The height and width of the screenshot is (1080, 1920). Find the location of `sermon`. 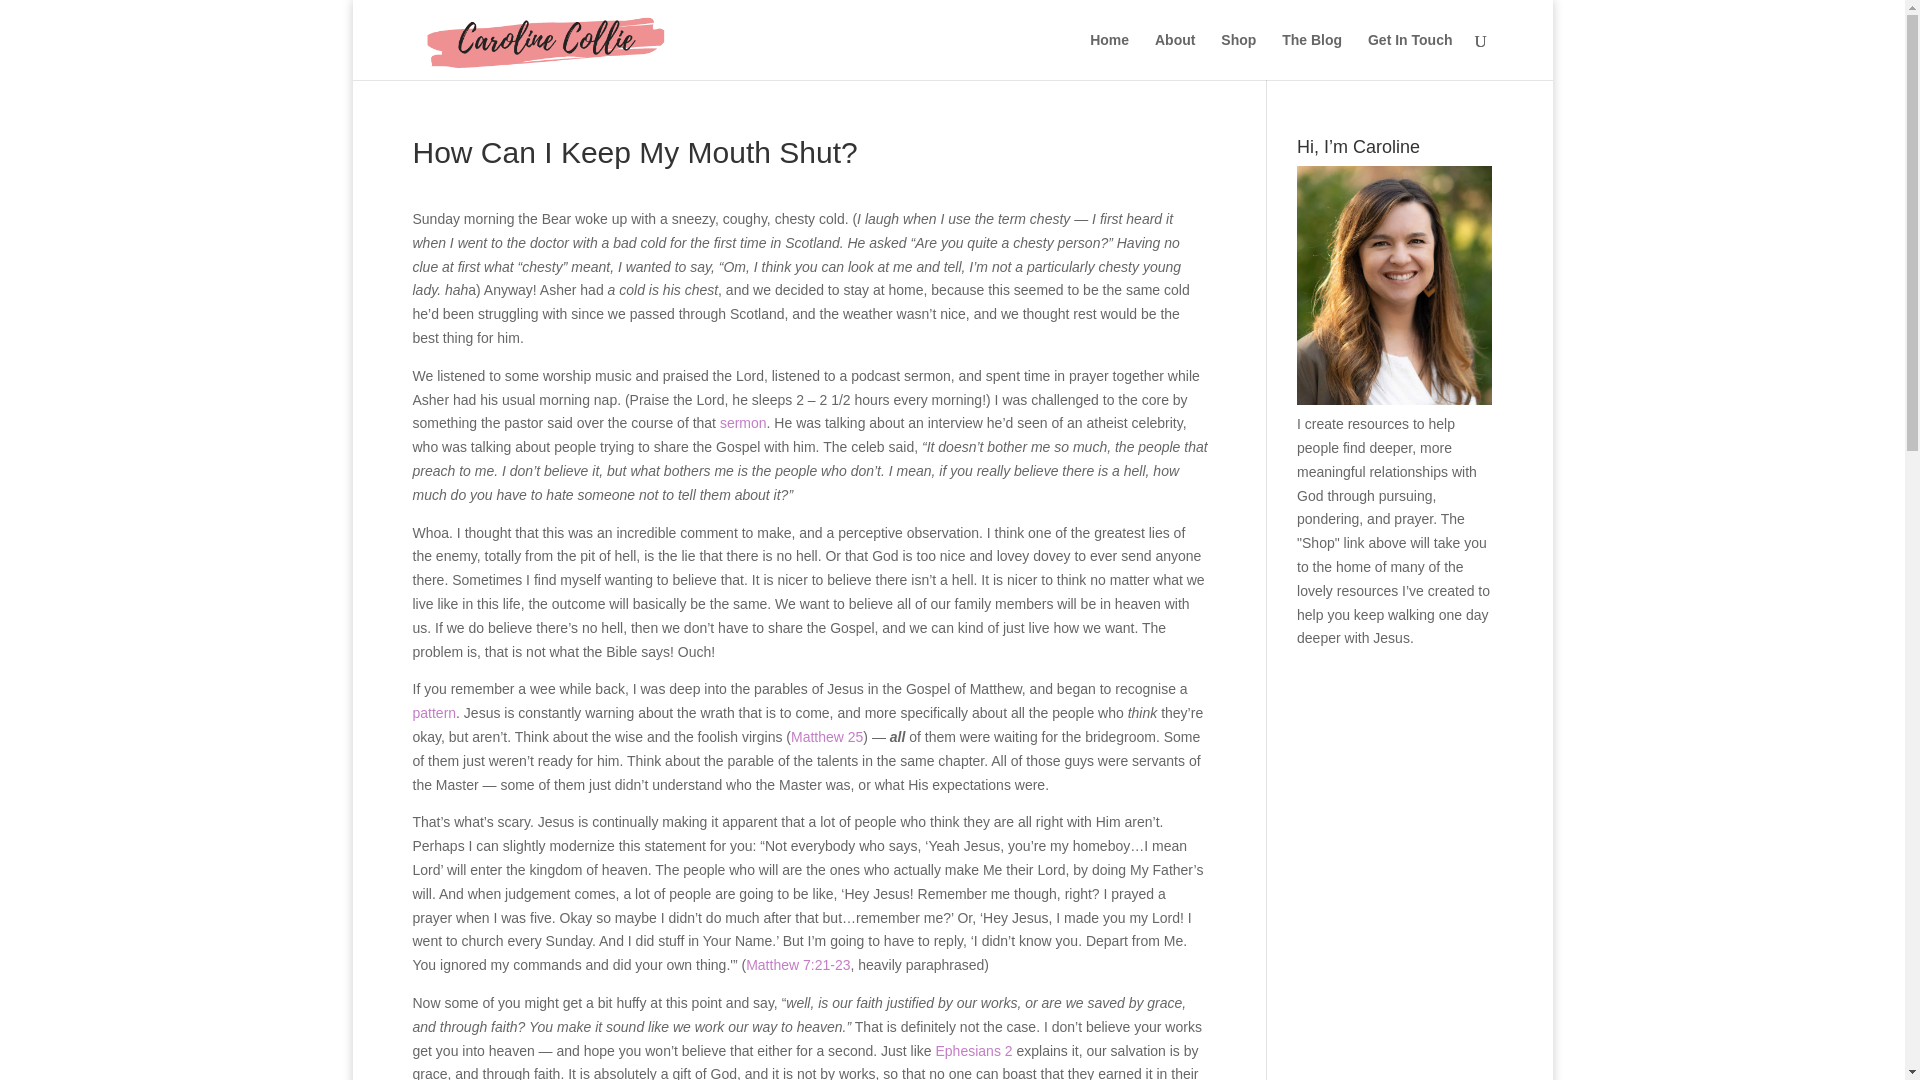

sermon is located at coordinates (743, 422).